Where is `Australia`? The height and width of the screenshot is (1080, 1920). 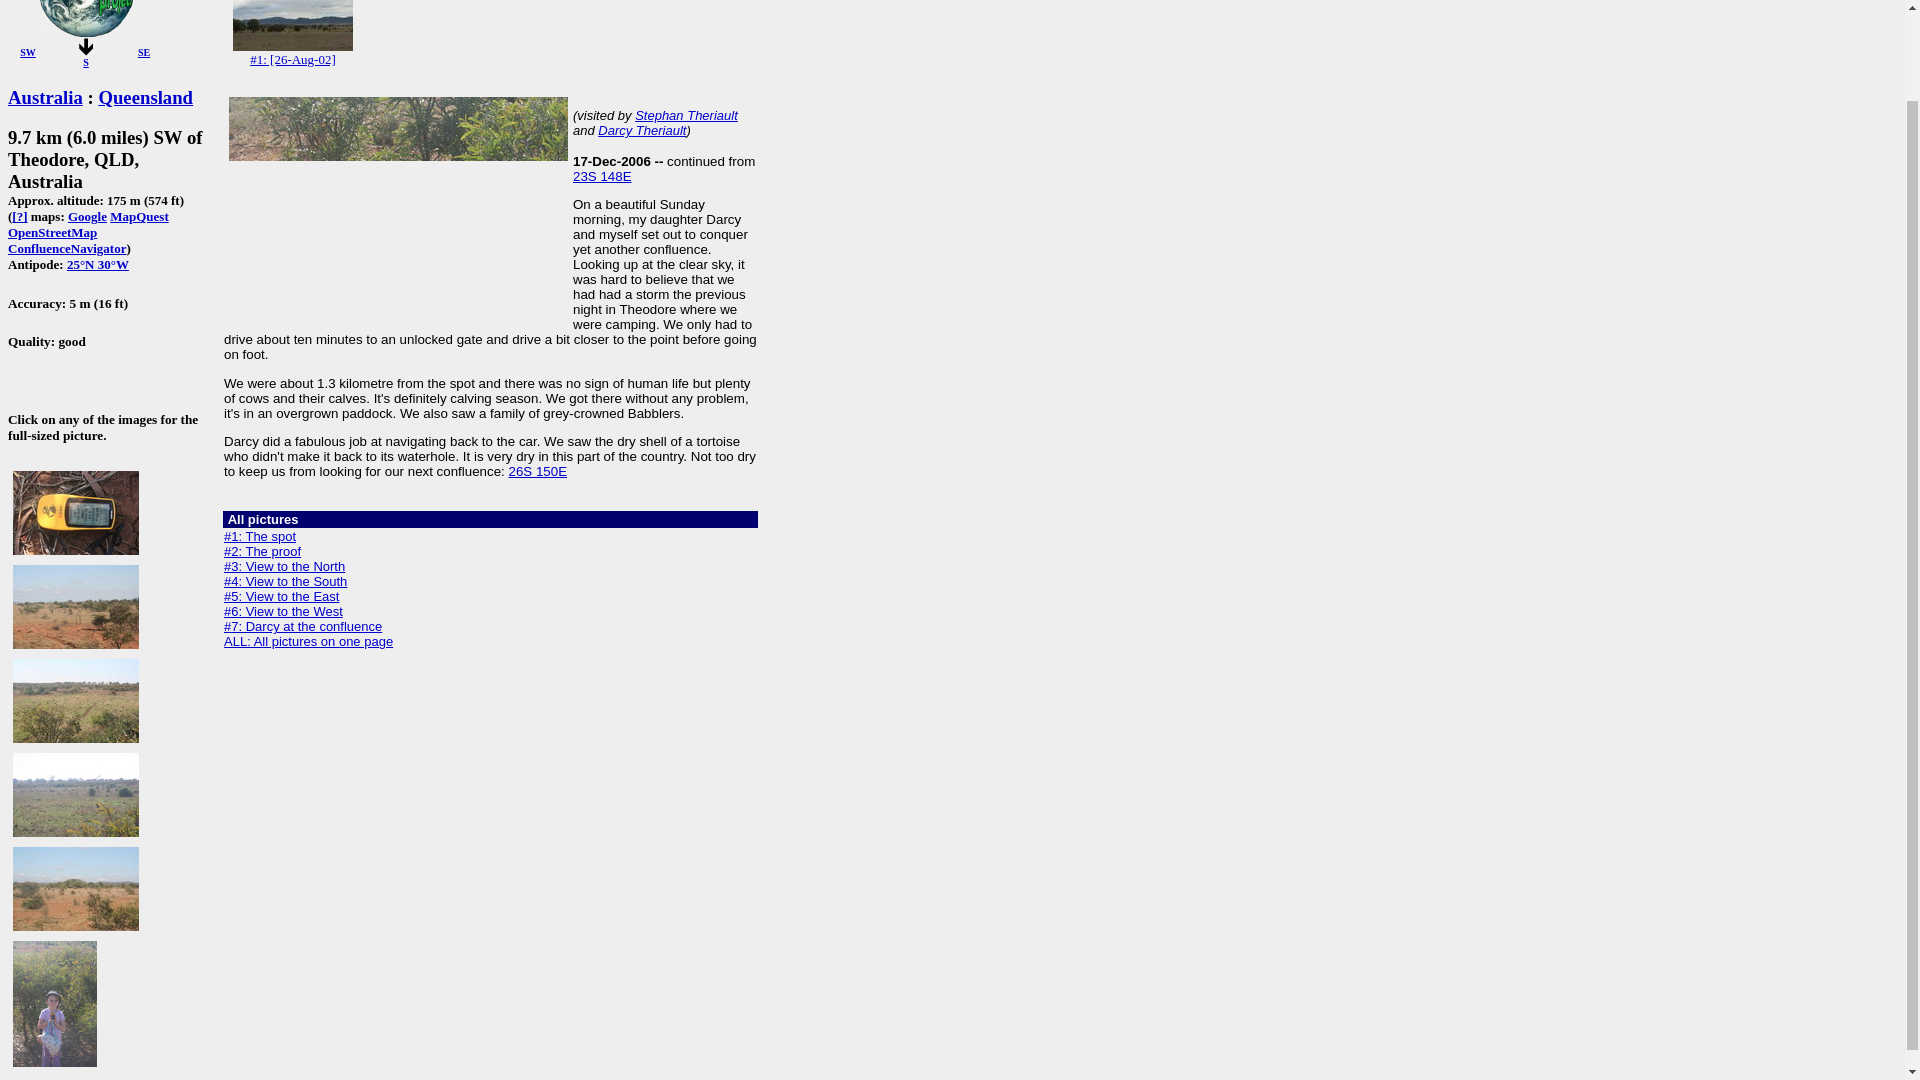
Australia is located at coordinates (44, 98).